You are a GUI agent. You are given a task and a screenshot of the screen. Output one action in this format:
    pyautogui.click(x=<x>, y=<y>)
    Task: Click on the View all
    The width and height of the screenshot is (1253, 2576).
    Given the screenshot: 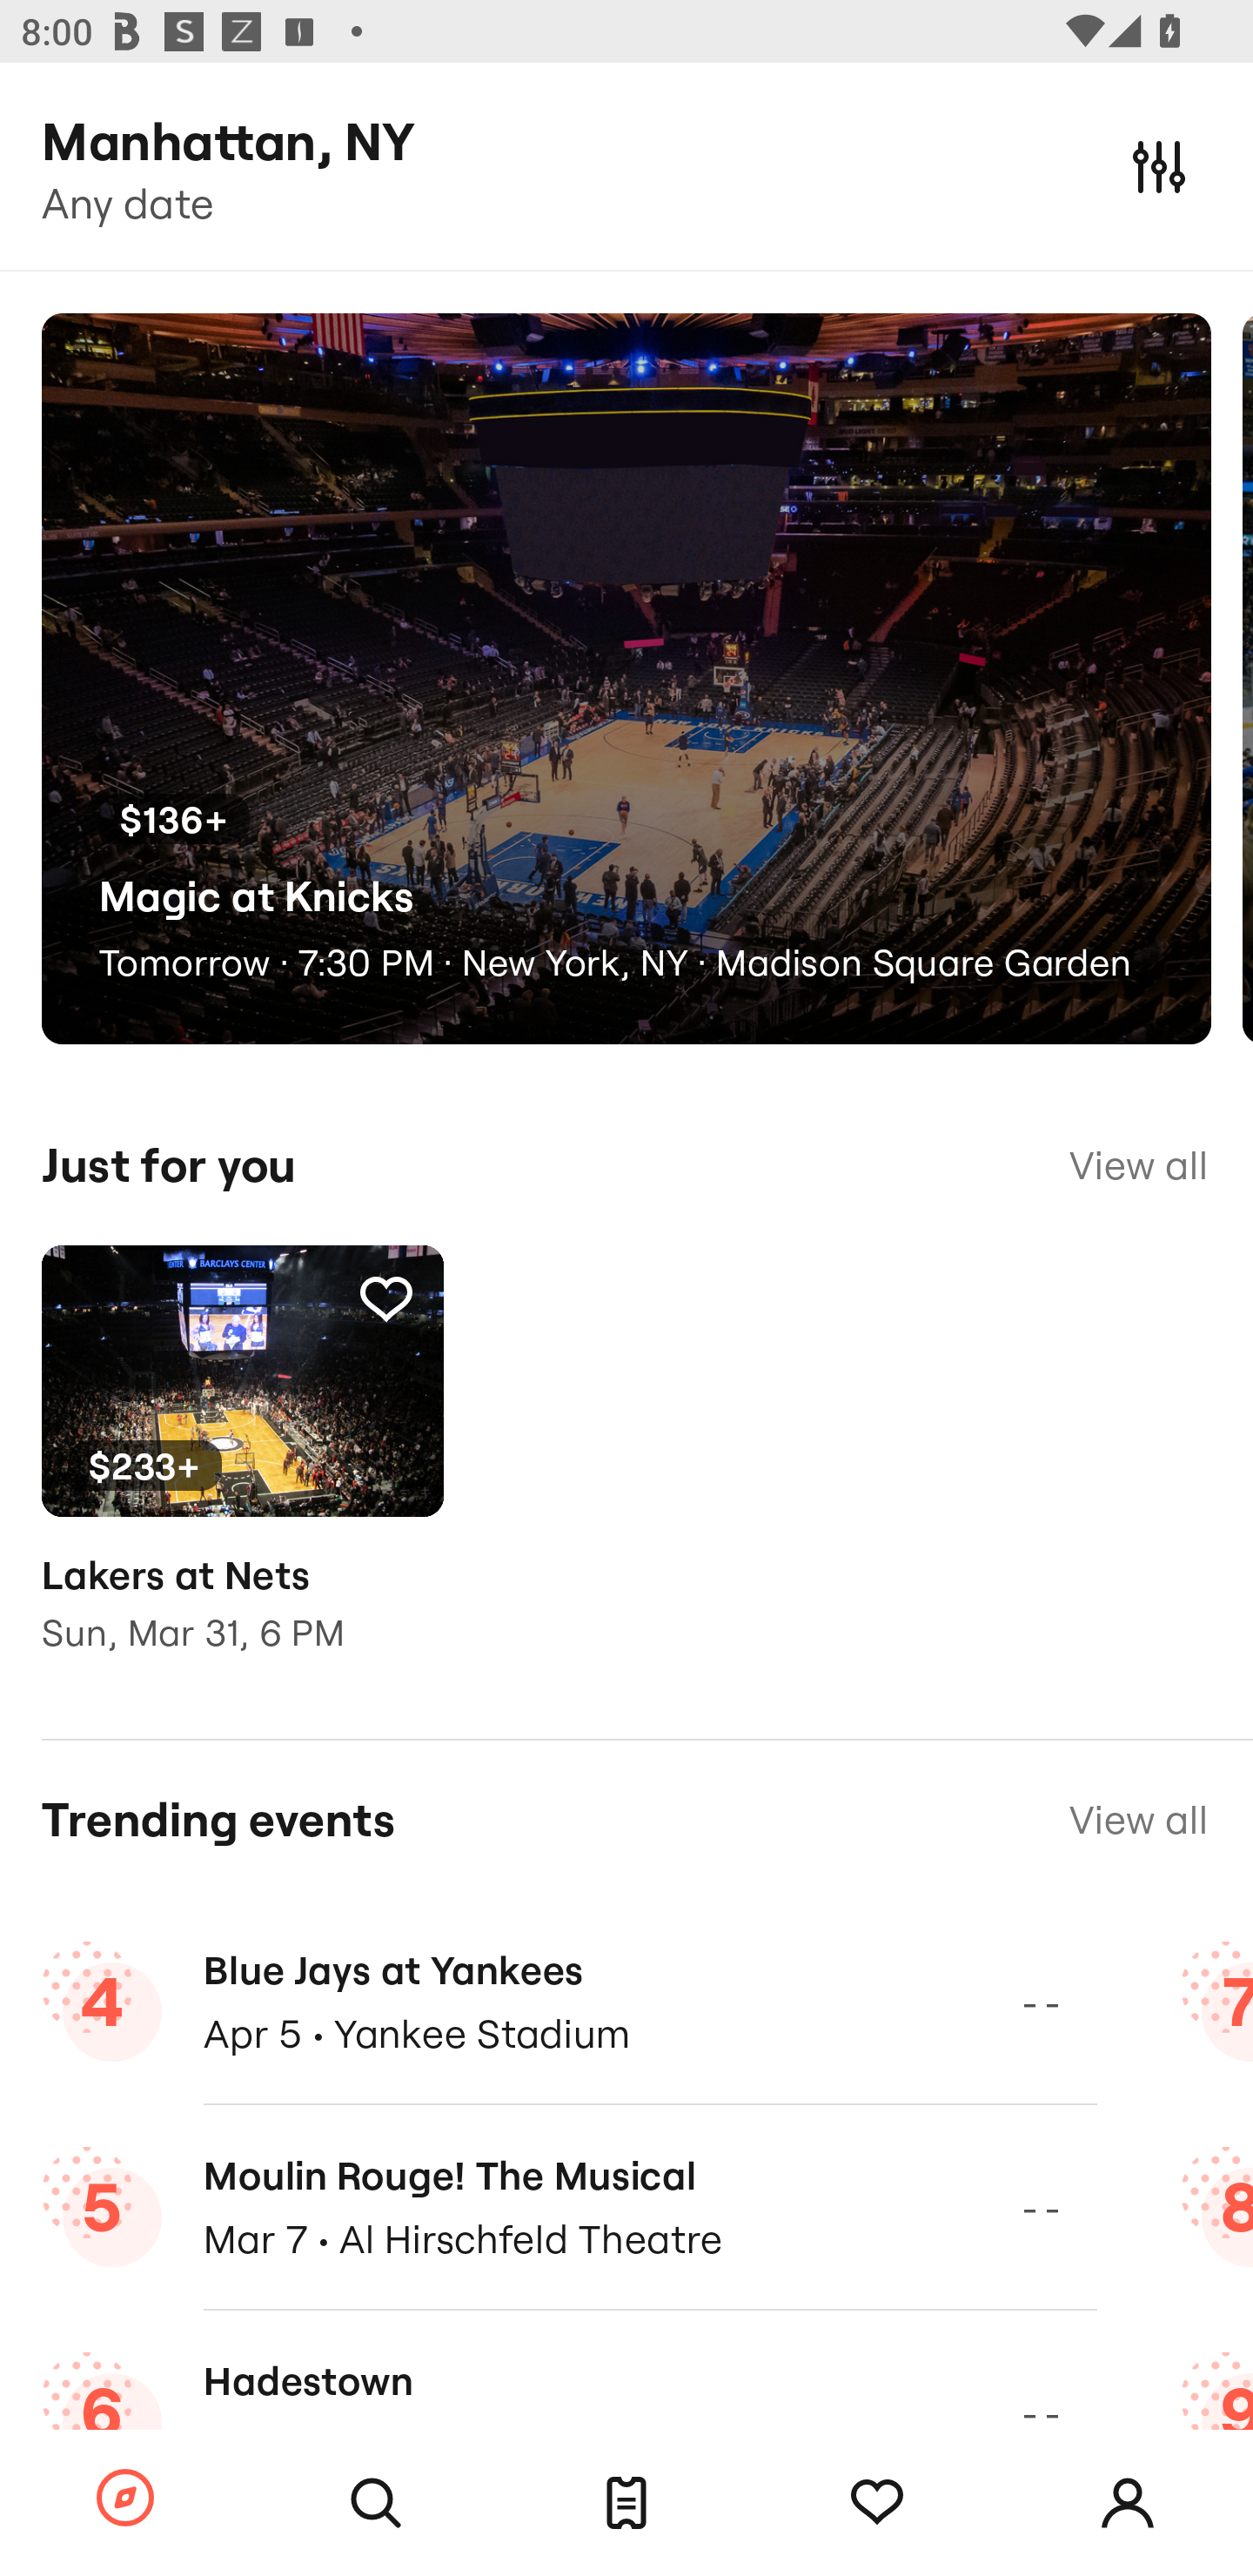 What is the action you would take?
    pyautogui.click(x=1138, y=1821)
    